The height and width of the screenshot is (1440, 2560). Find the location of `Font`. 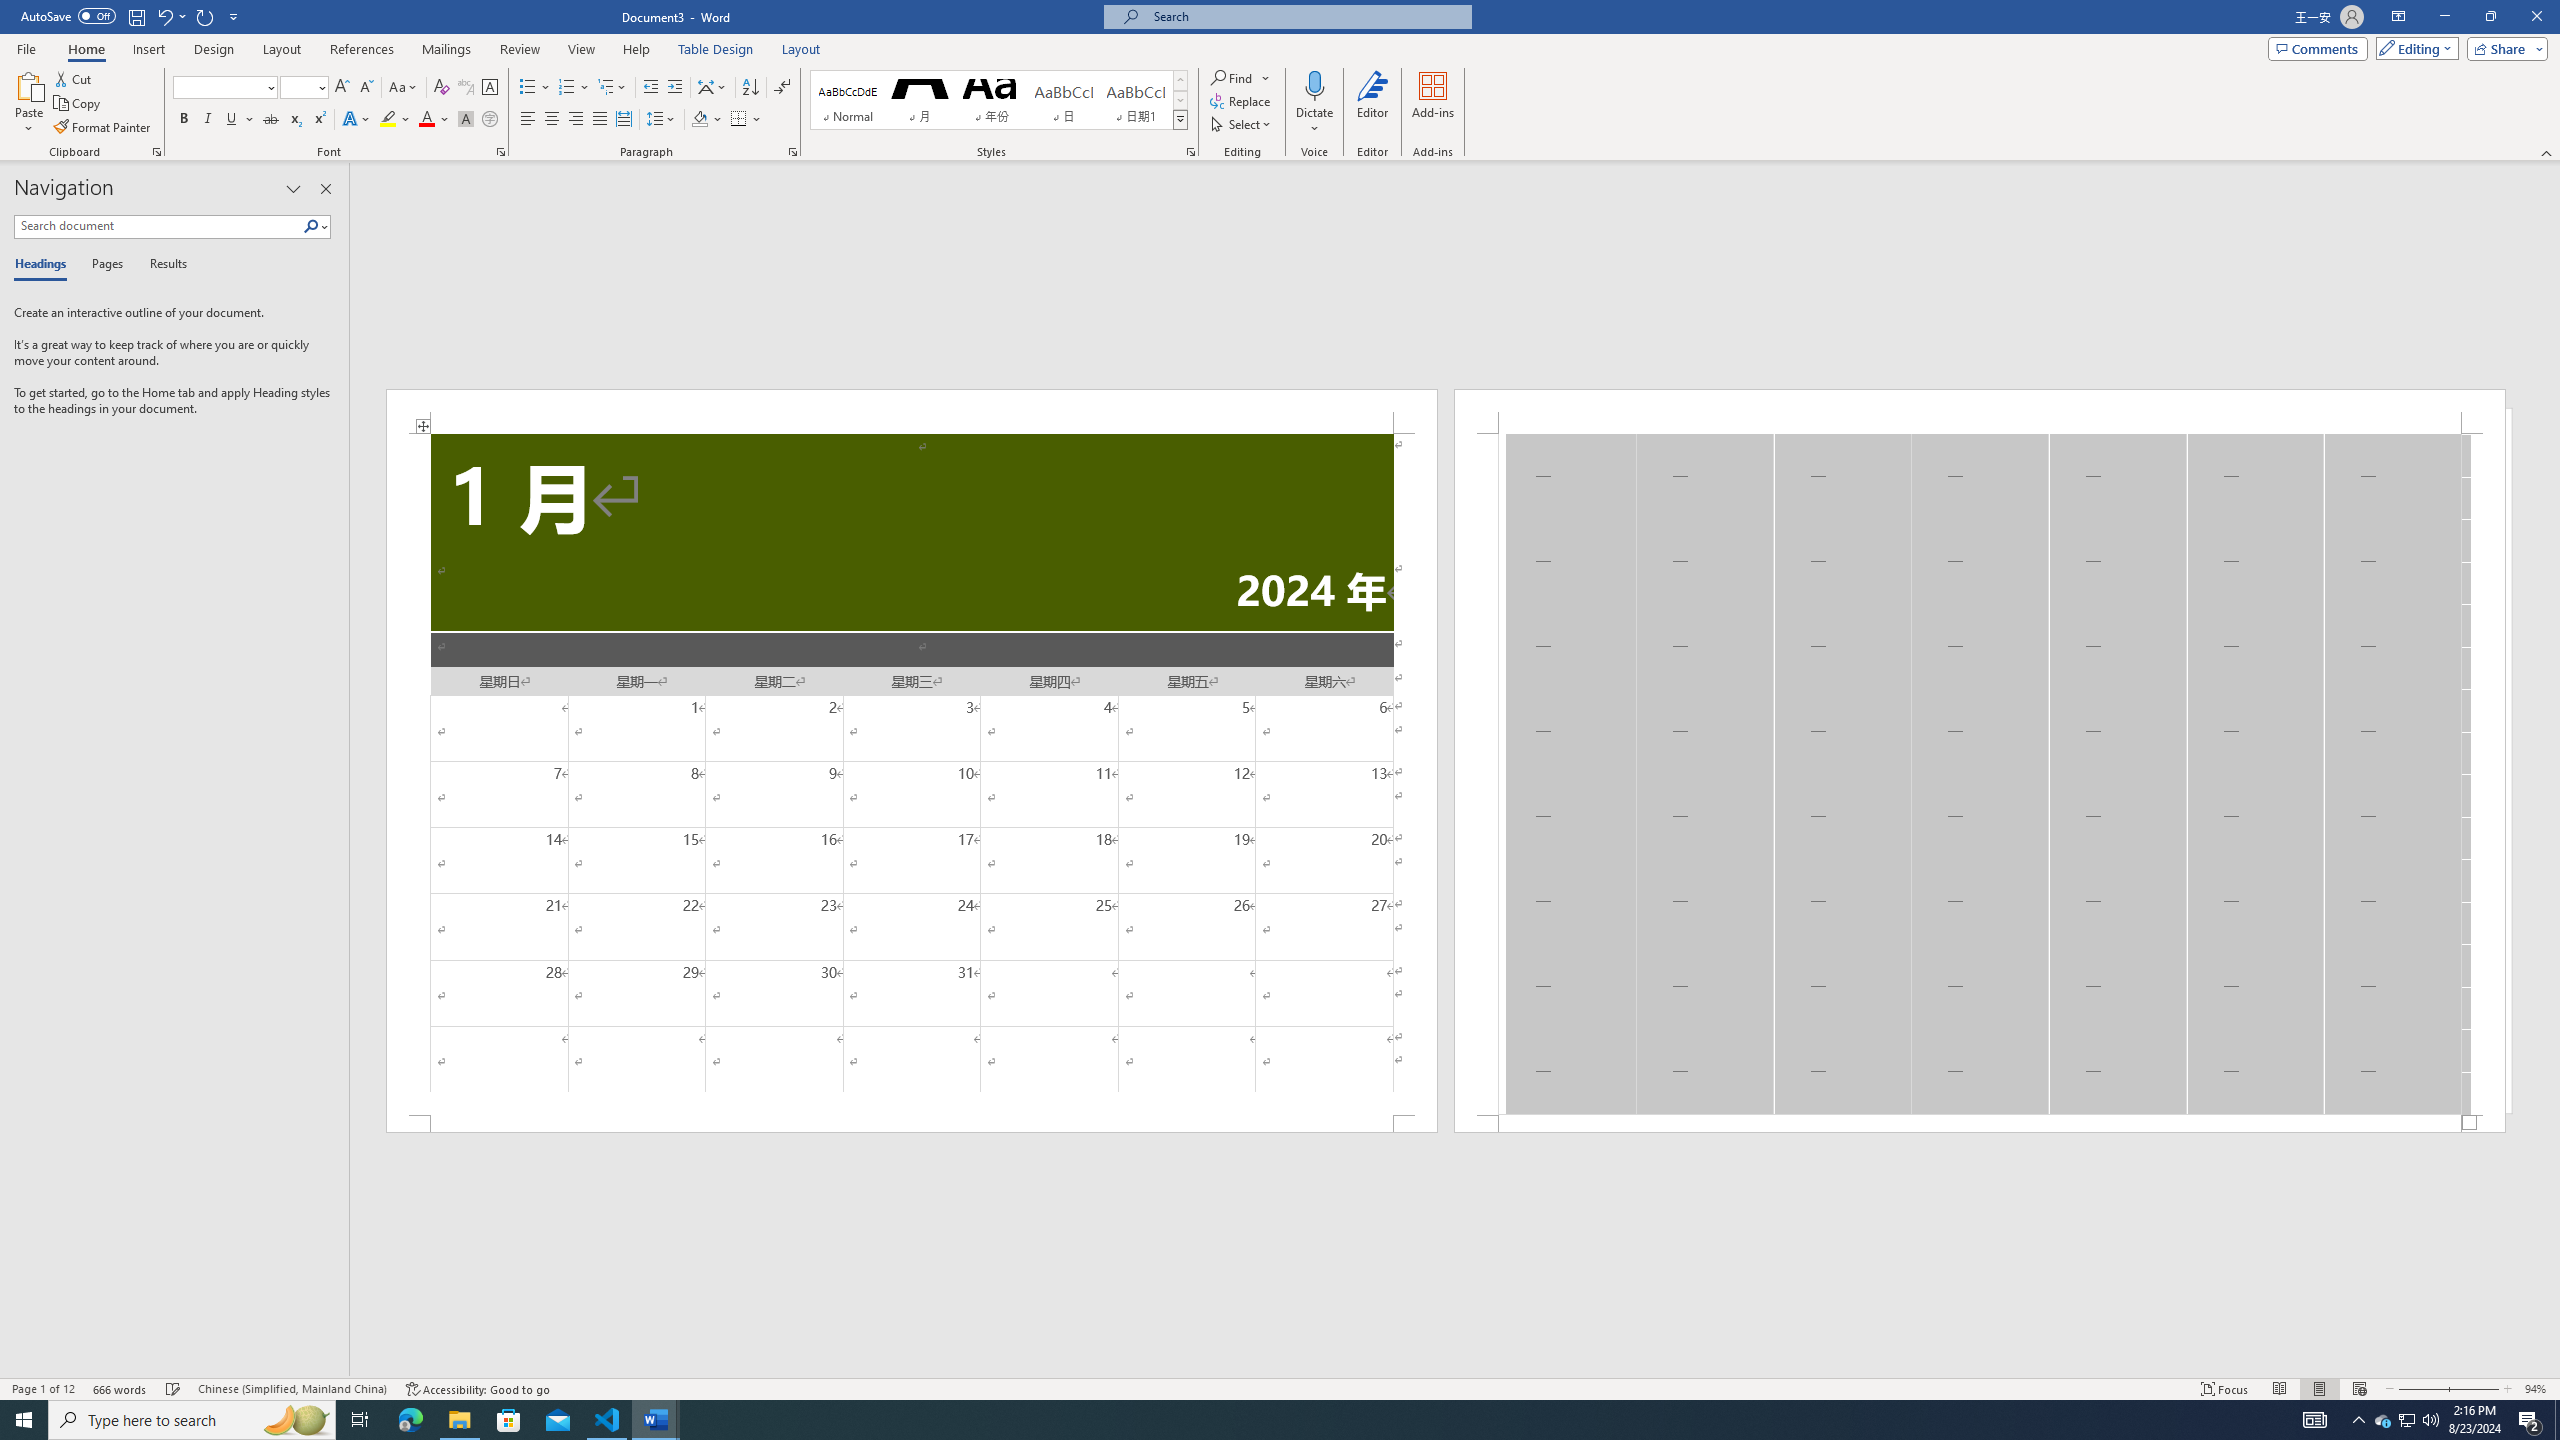

Font is located at coordinates (226, 88).